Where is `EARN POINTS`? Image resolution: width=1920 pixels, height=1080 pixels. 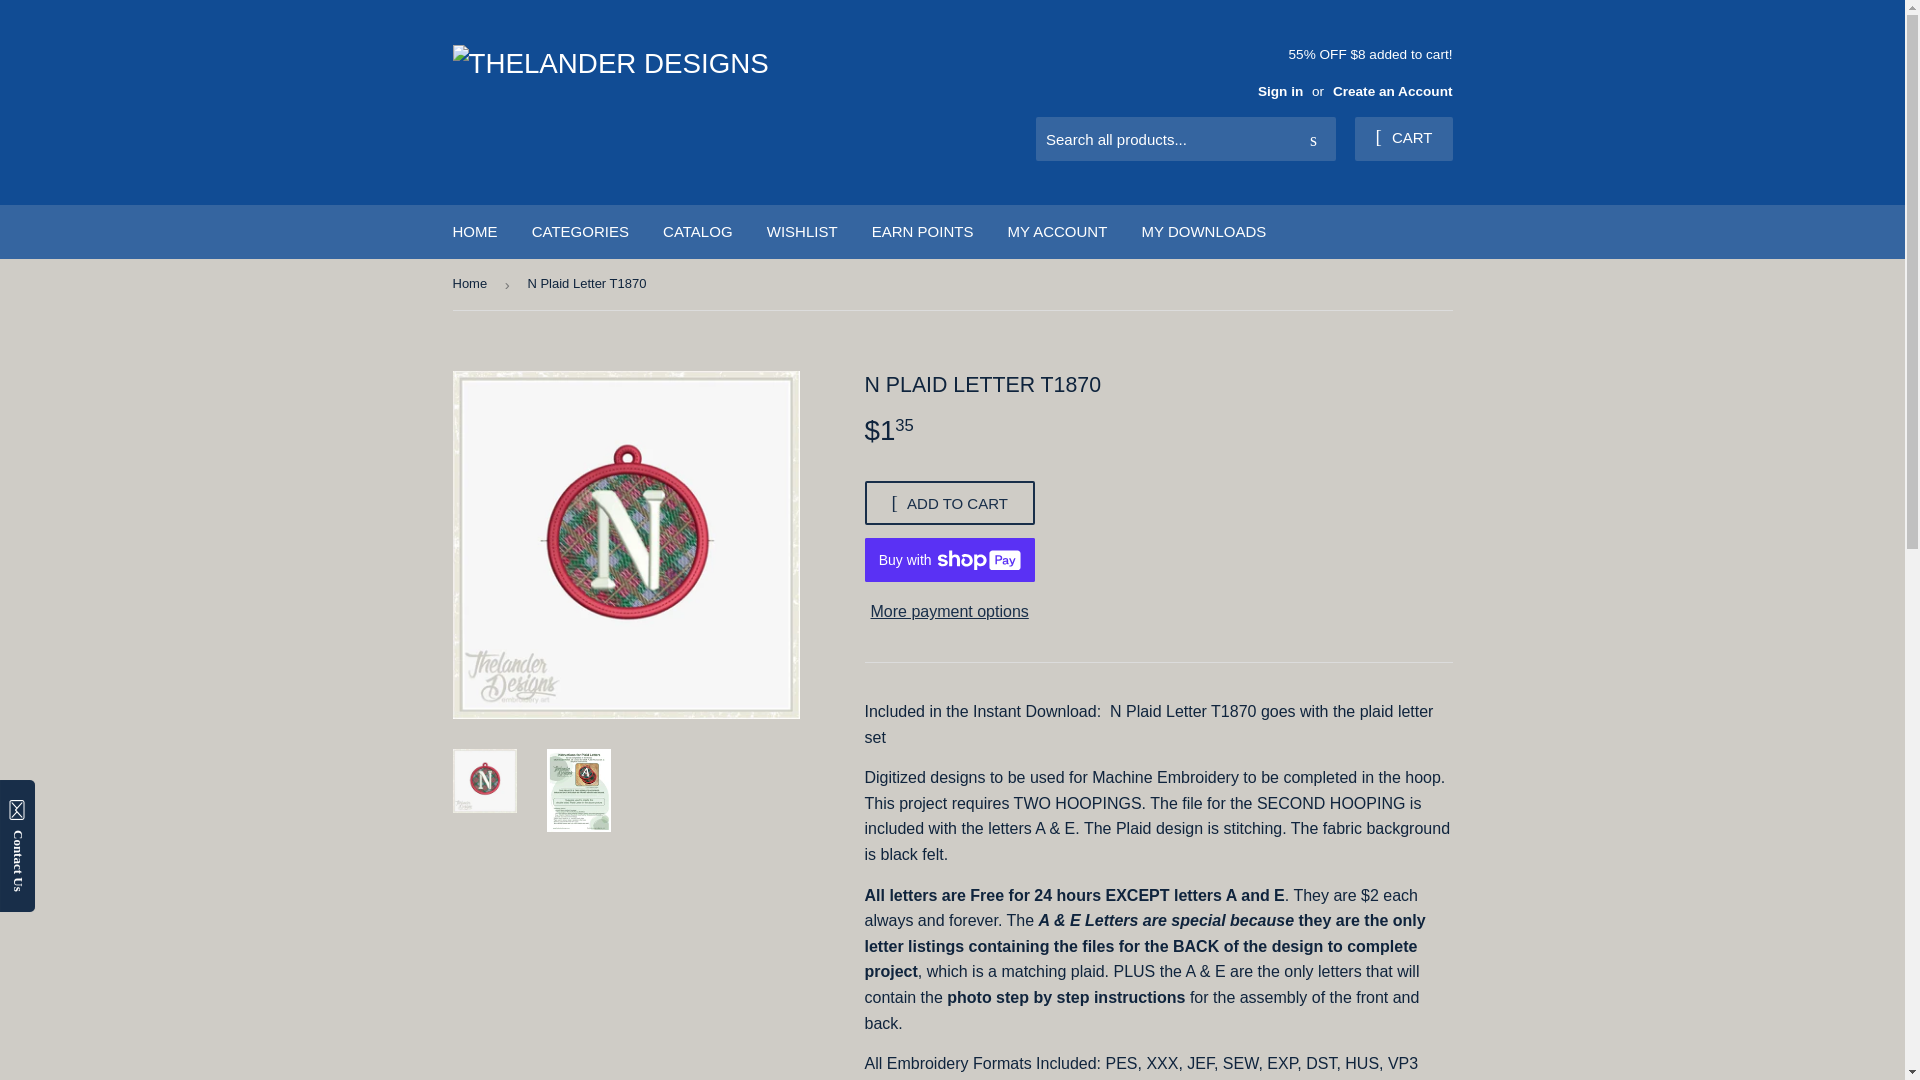 EARN POINTS is located at coordinates (922, 232).